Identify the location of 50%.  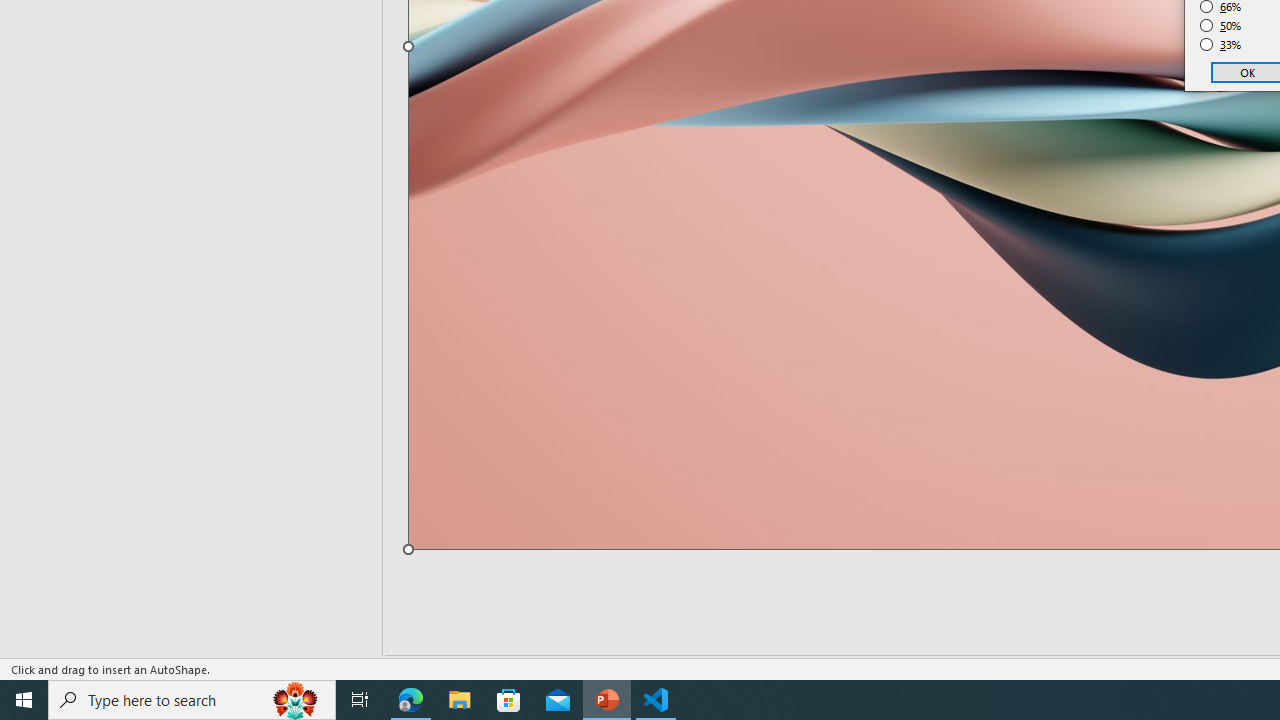
(1221, 26).